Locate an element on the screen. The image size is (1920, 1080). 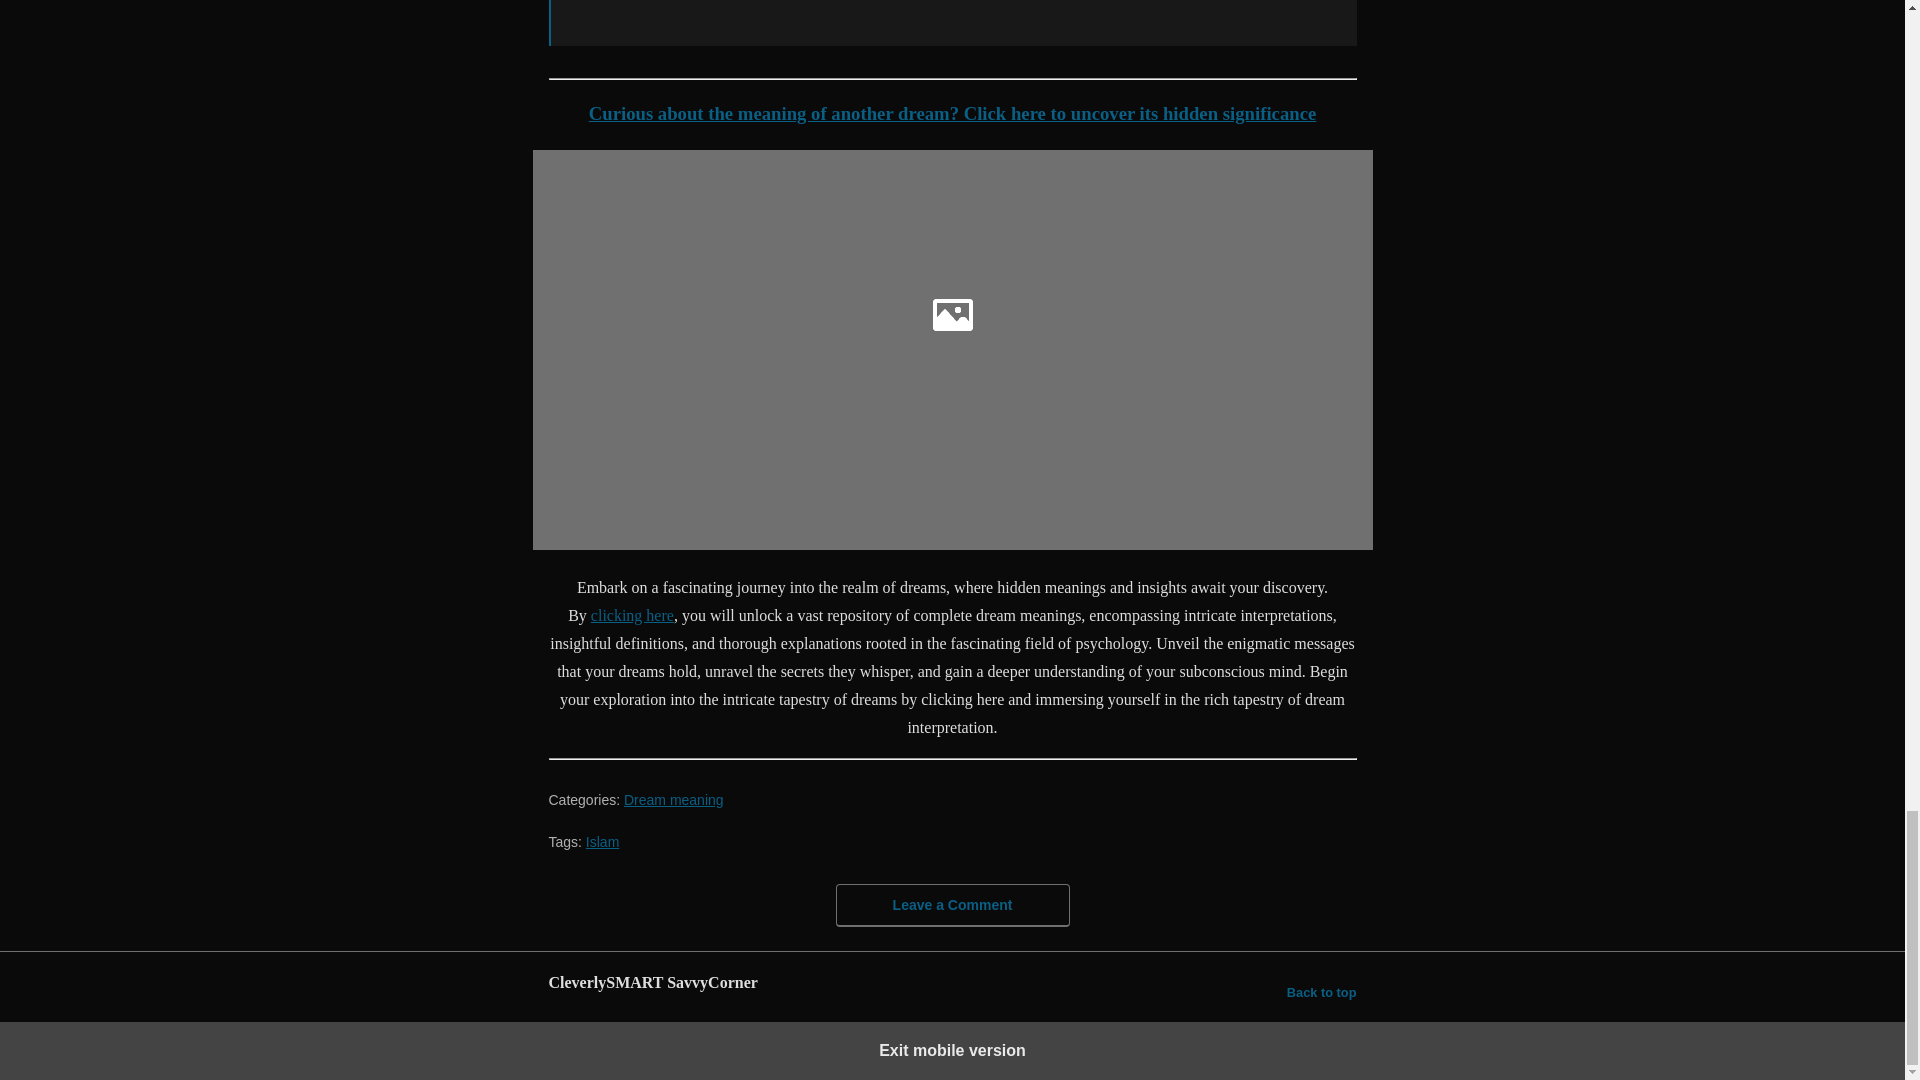
Leave a Comment is located at coordinates (952, 905).